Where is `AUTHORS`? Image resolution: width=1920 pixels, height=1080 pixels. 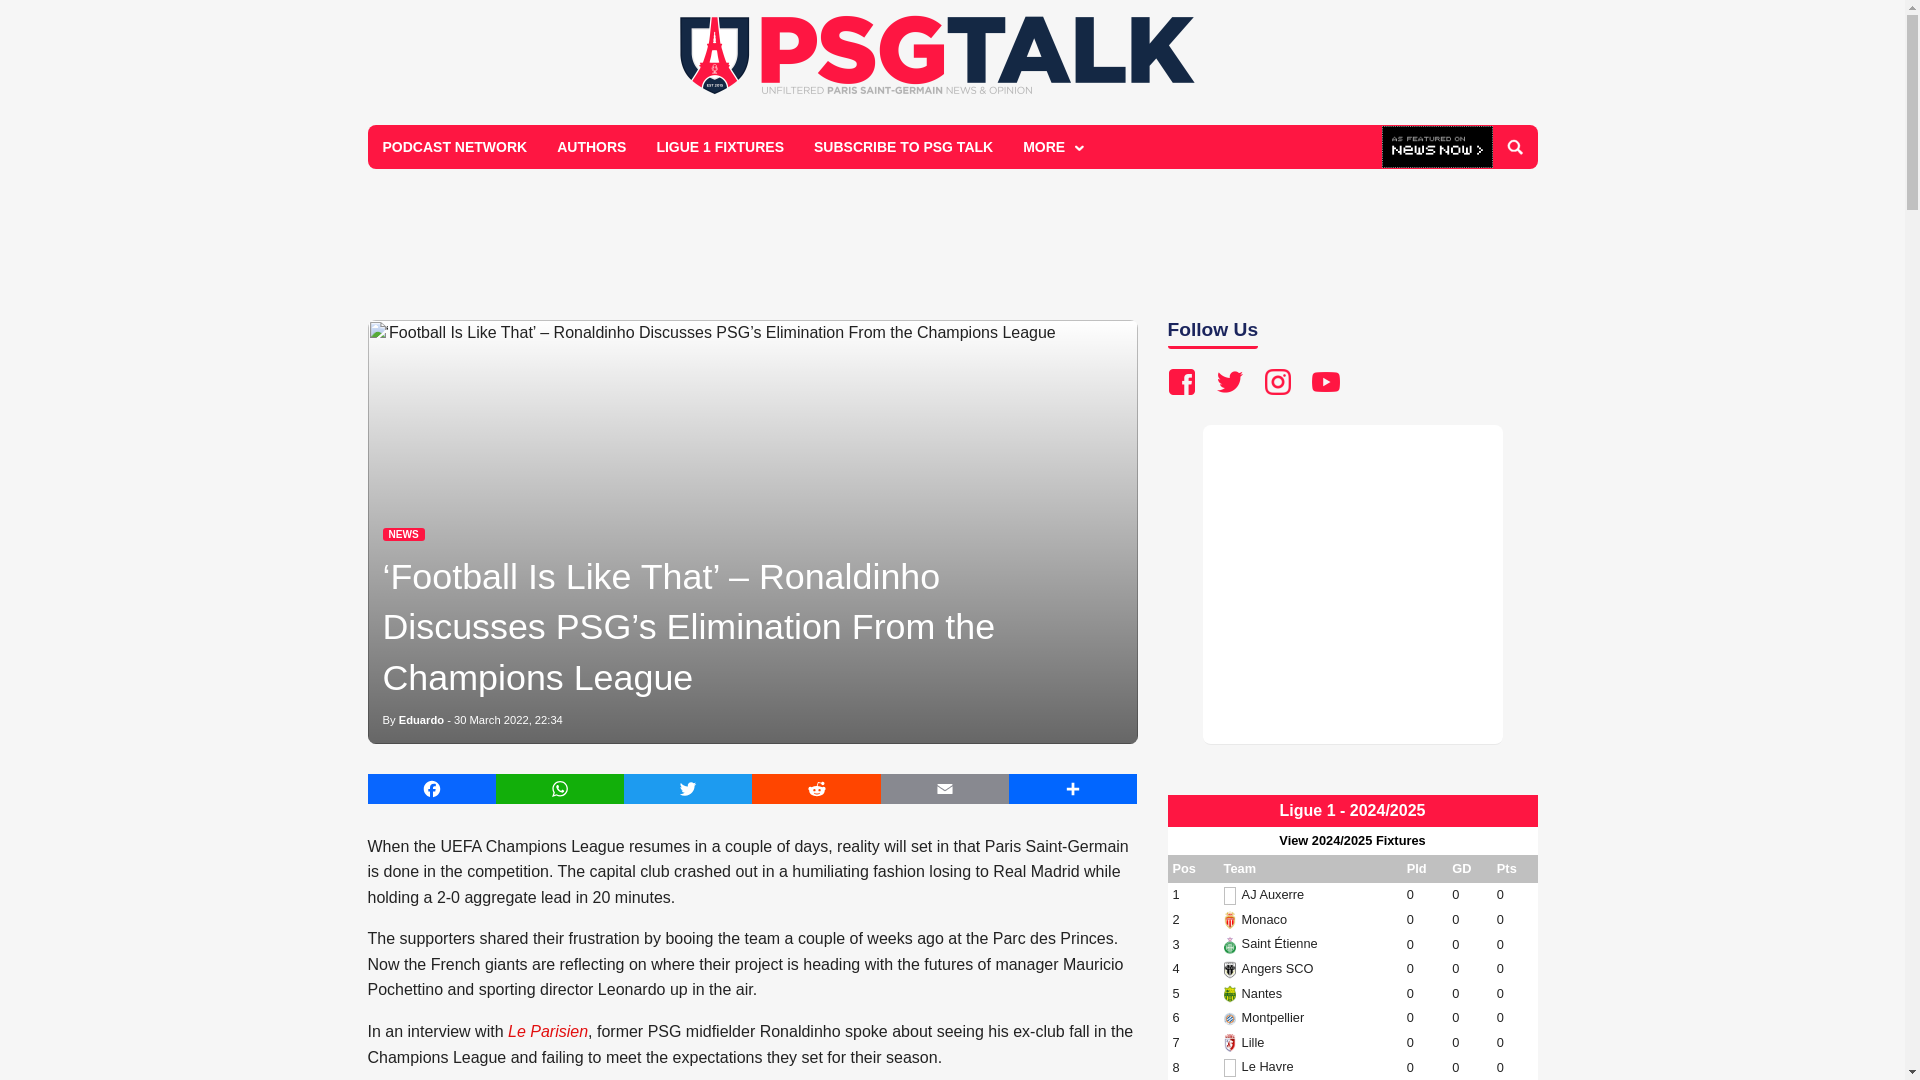 AUTHORS is located at coordinates (591, 146).